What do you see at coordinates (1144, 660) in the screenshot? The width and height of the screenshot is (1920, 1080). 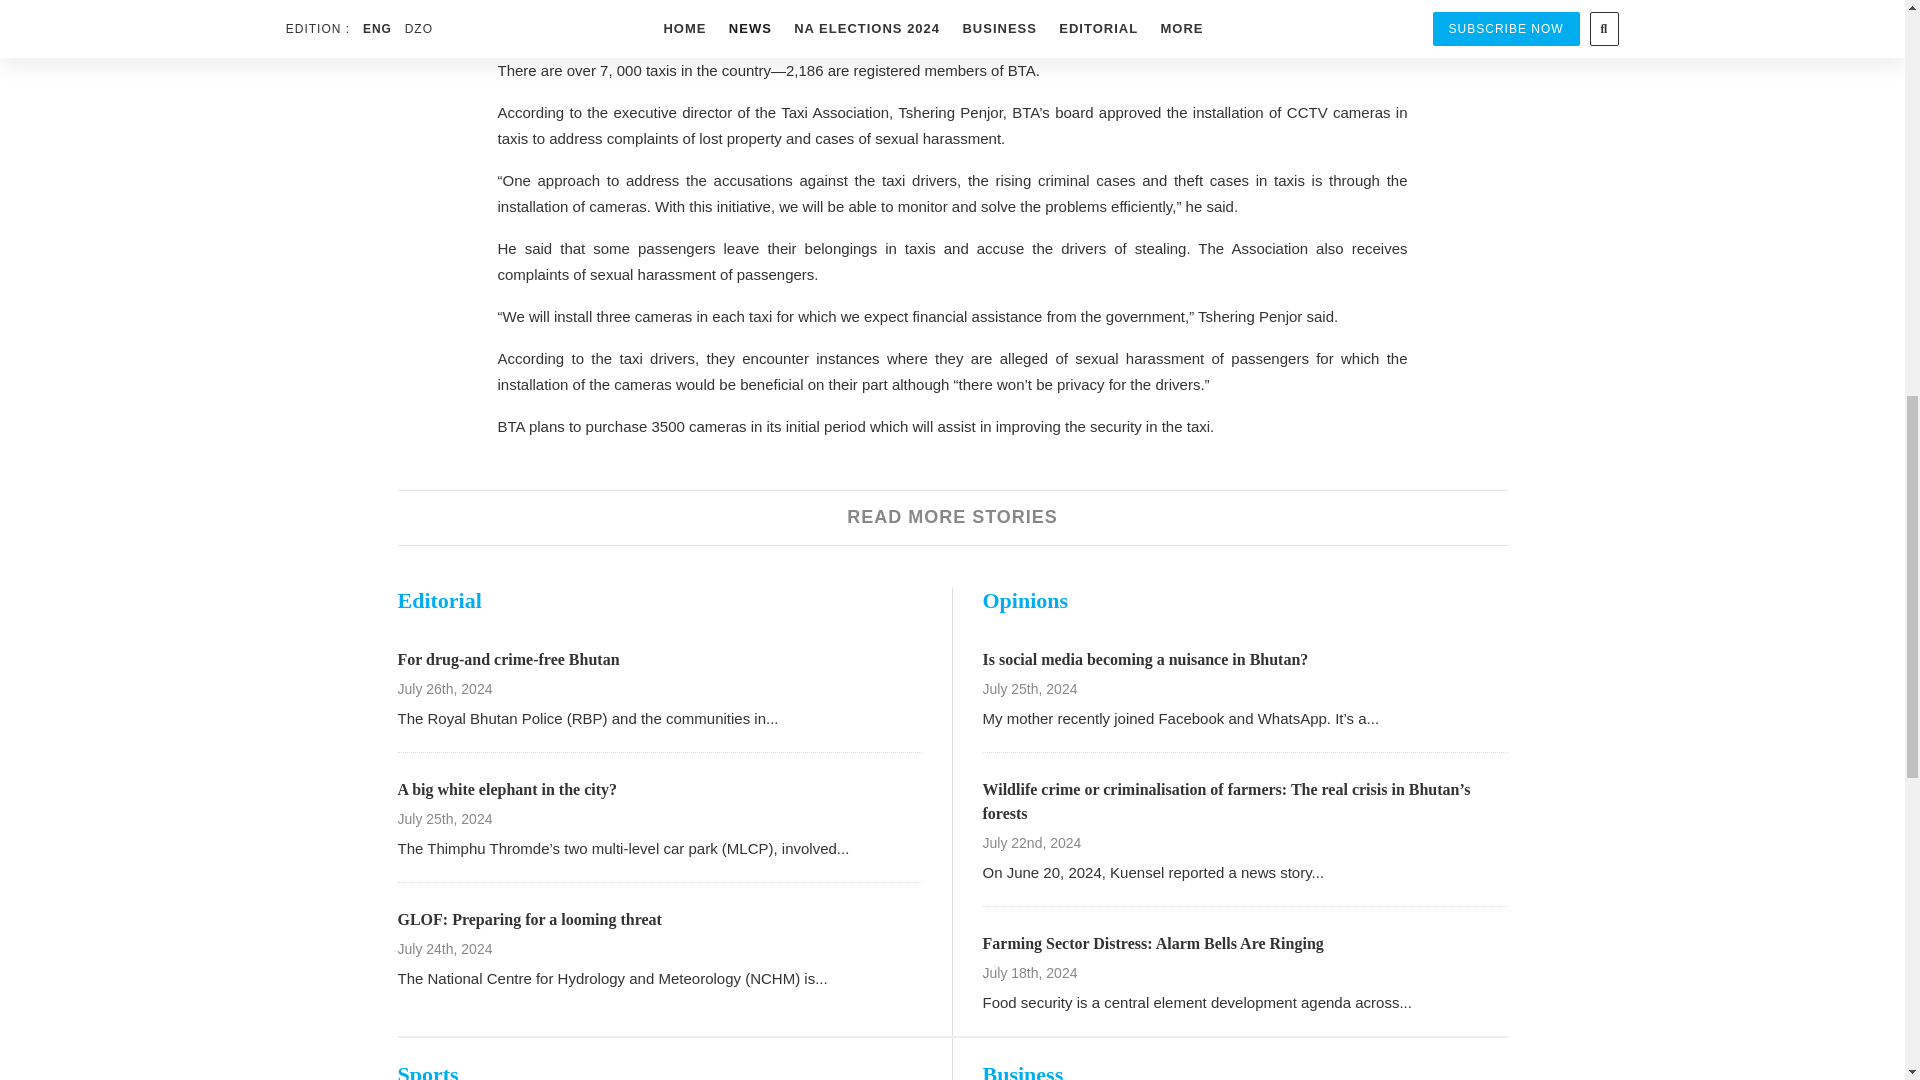 I see `Is social media becoming a nuisance in Bhutan?` at bounding box center [1144, 660].